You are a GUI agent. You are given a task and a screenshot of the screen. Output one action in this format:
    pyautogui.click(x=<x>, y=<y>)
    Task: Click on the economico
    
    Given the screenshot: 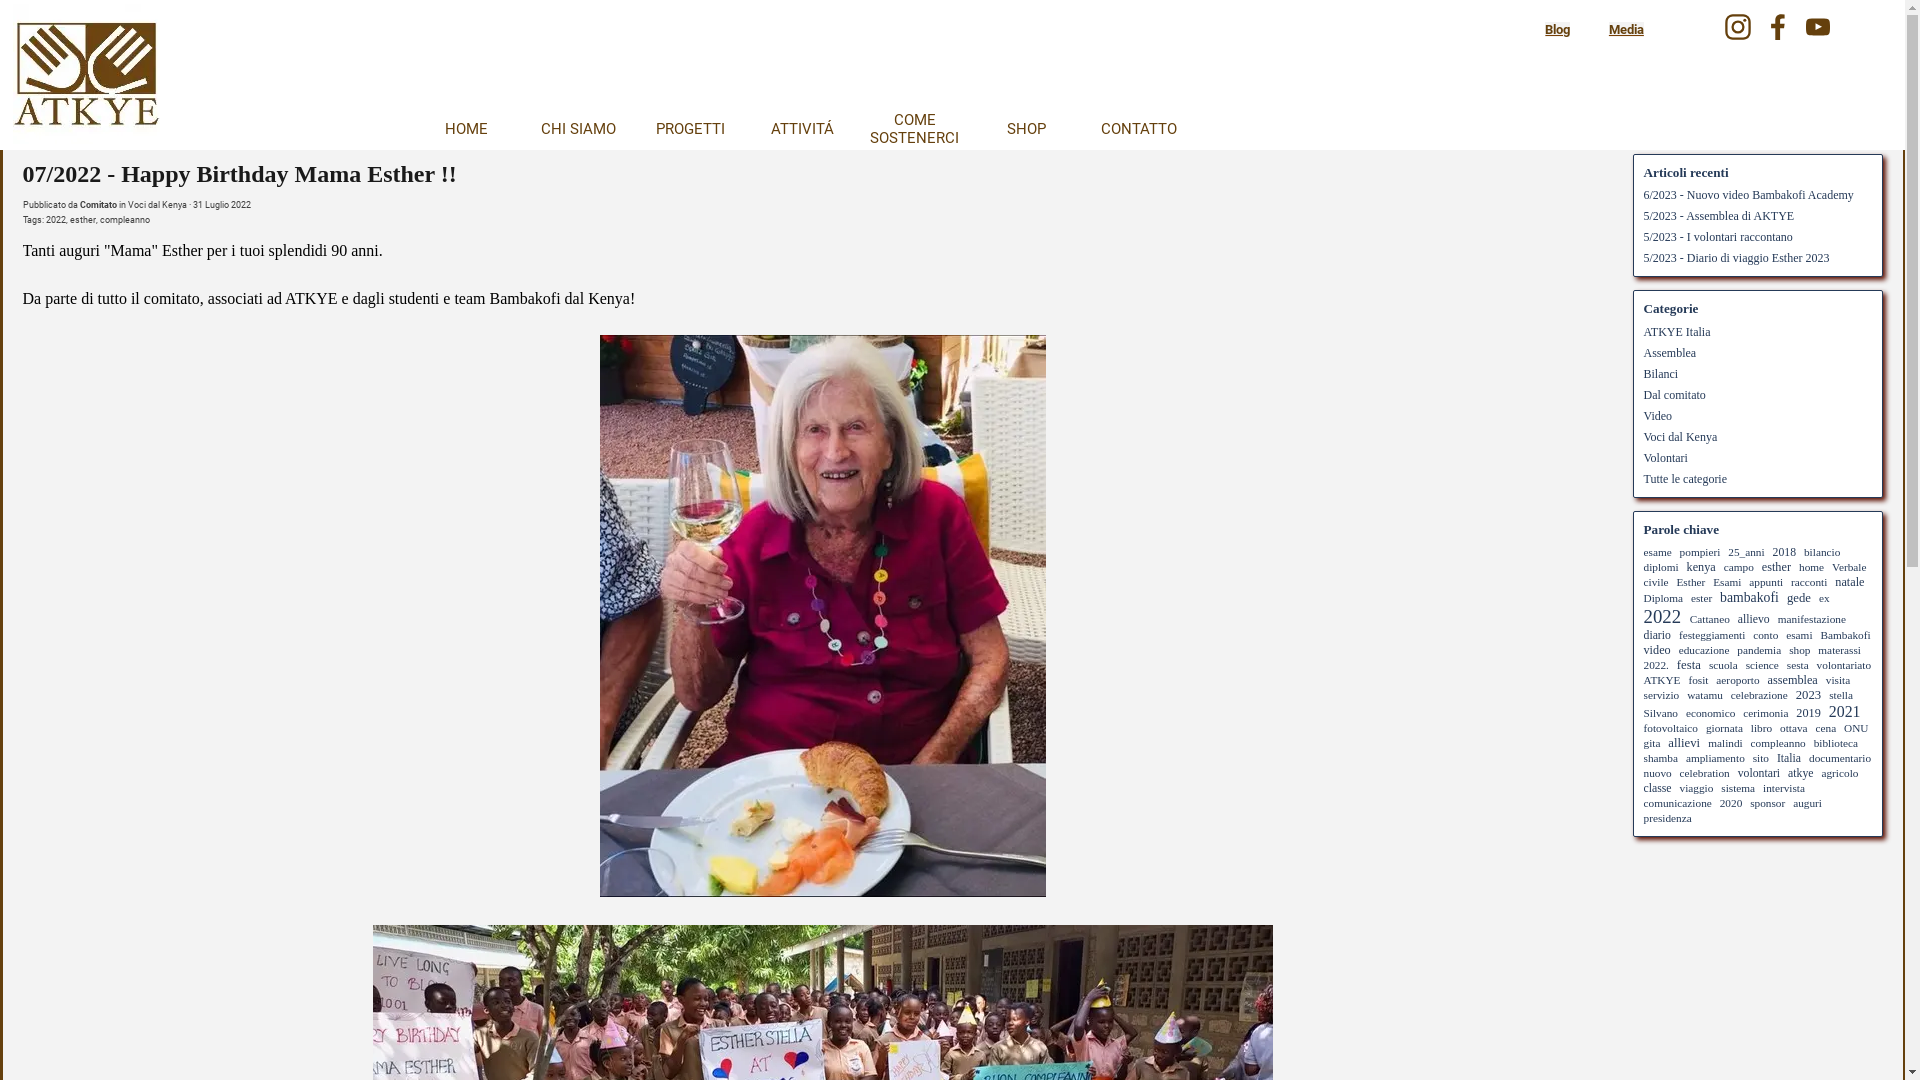 What is the action you would take?
    pyautogui.click(x=1711, y=713)
    